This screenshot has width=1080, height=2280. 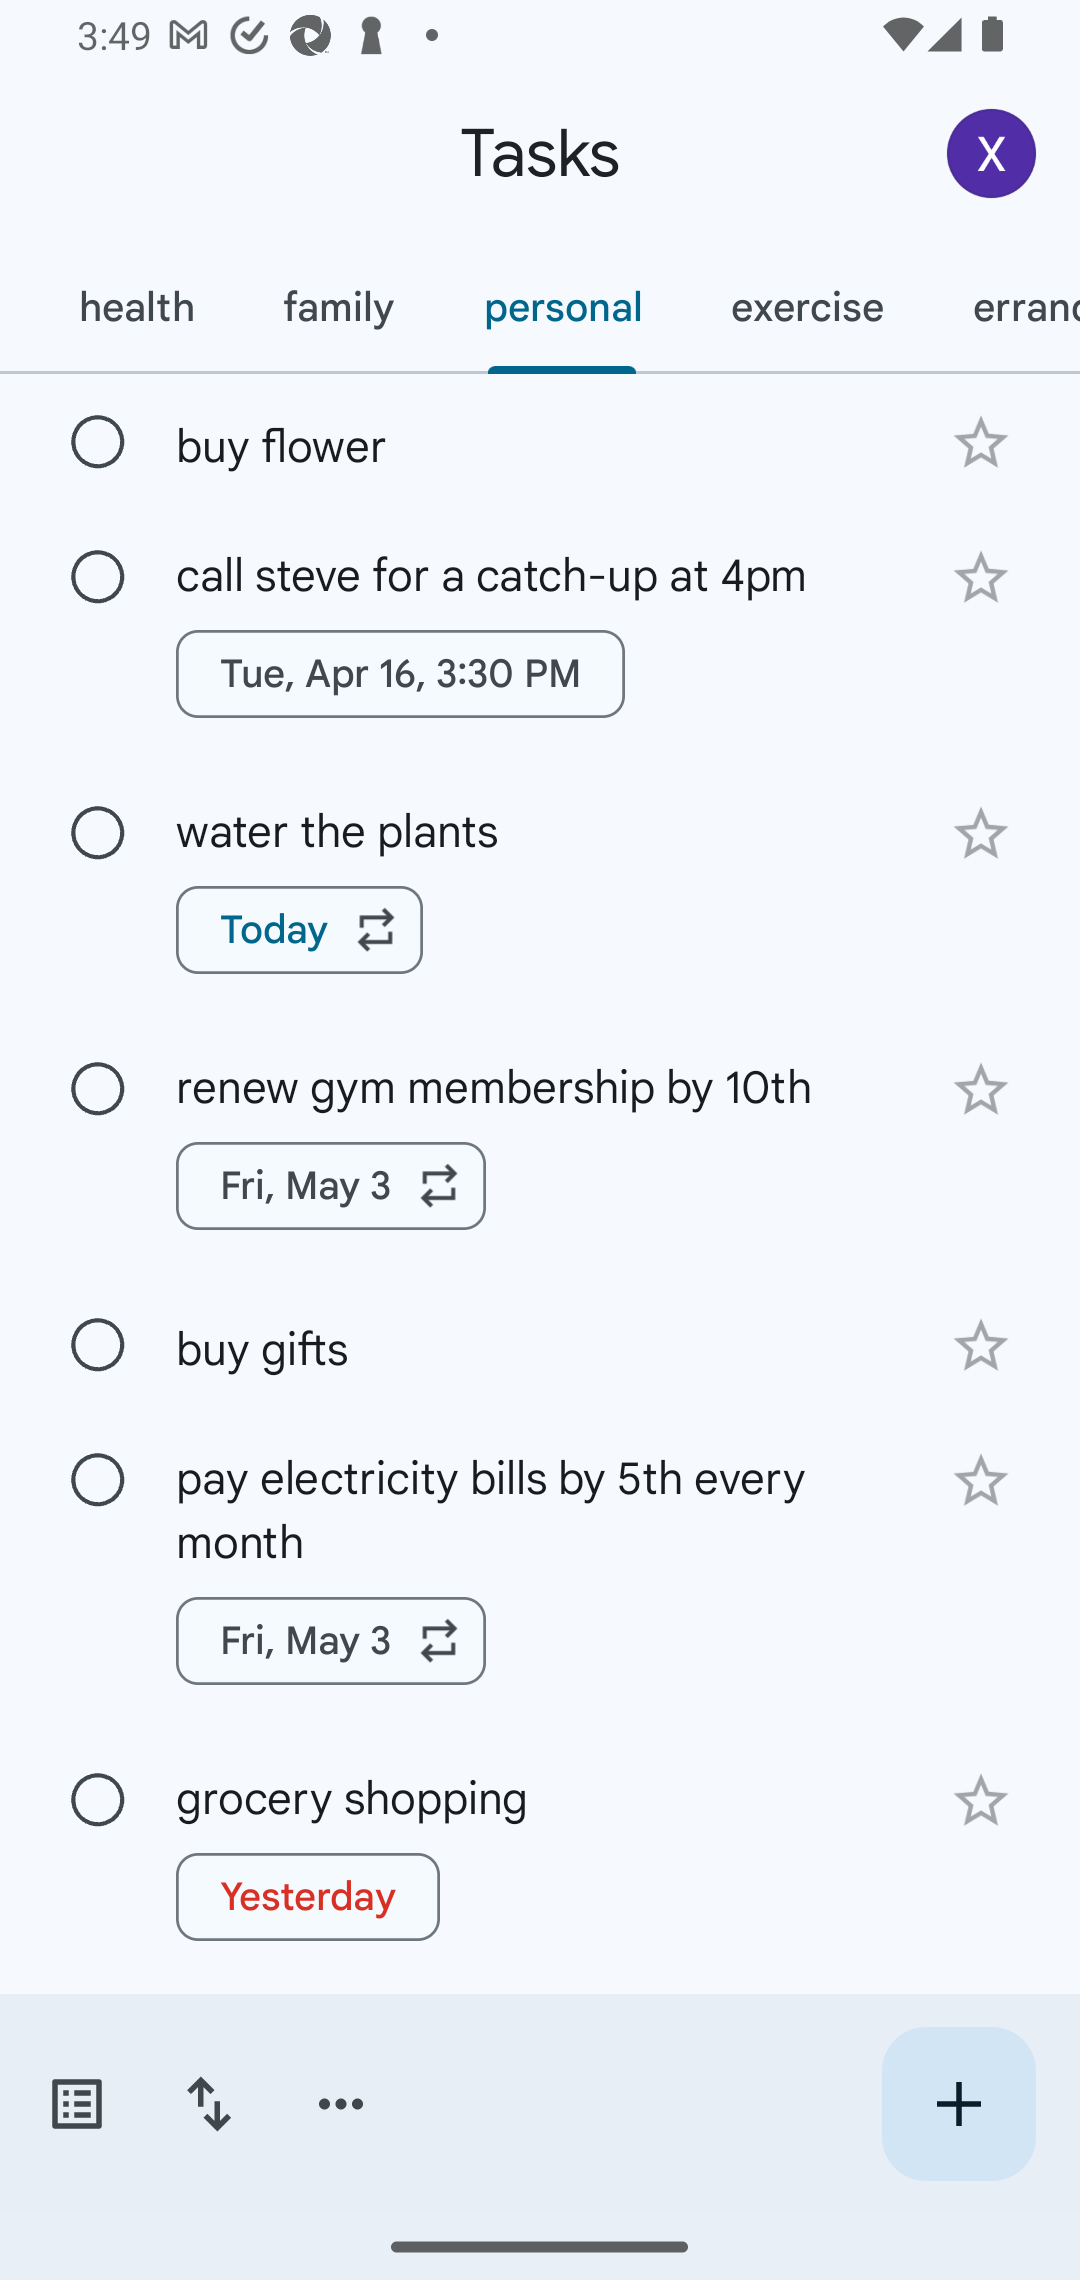 What do you see at coordinates (98, 1090) in the screenshot?
I see `Mark as complete` at bounding box center [98, 1090].